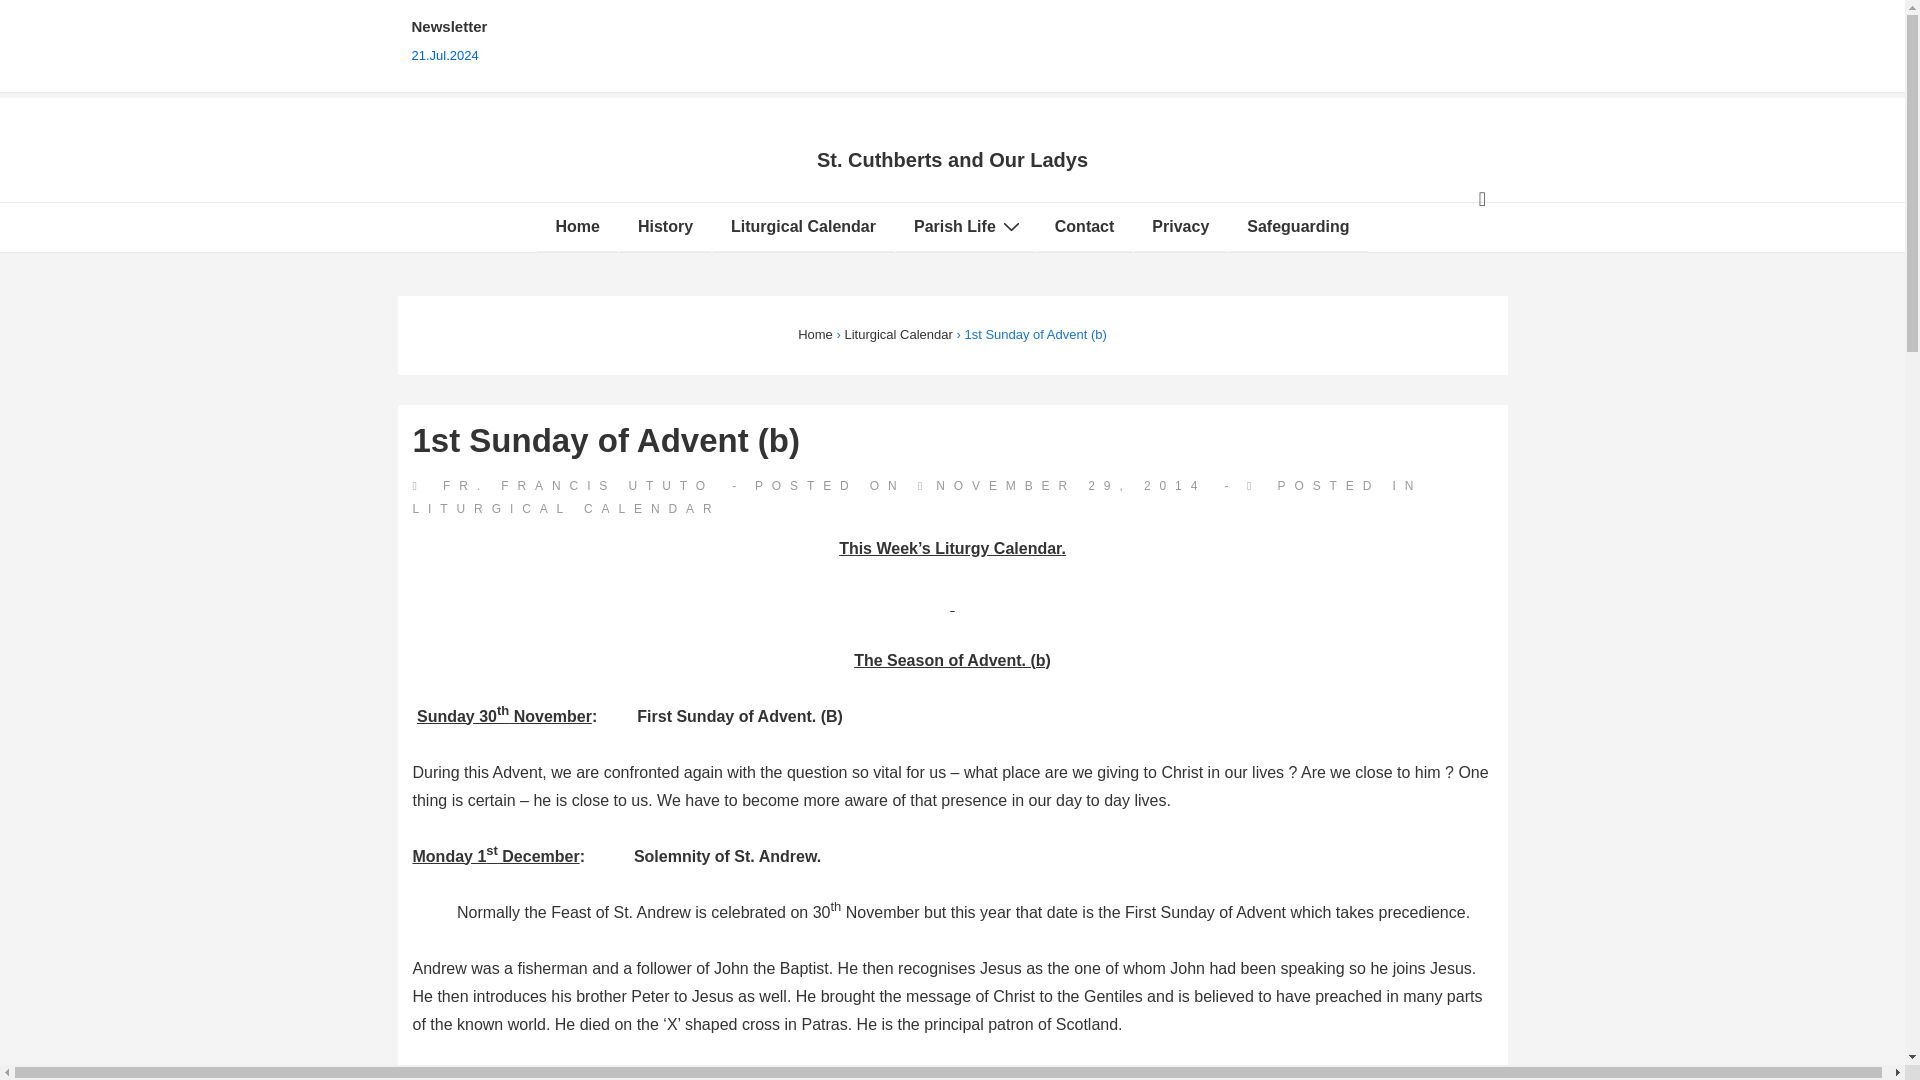 The width and height of the screenshot is (1920, 1080). I want to click on Safeguarding, so click(1298, 226).